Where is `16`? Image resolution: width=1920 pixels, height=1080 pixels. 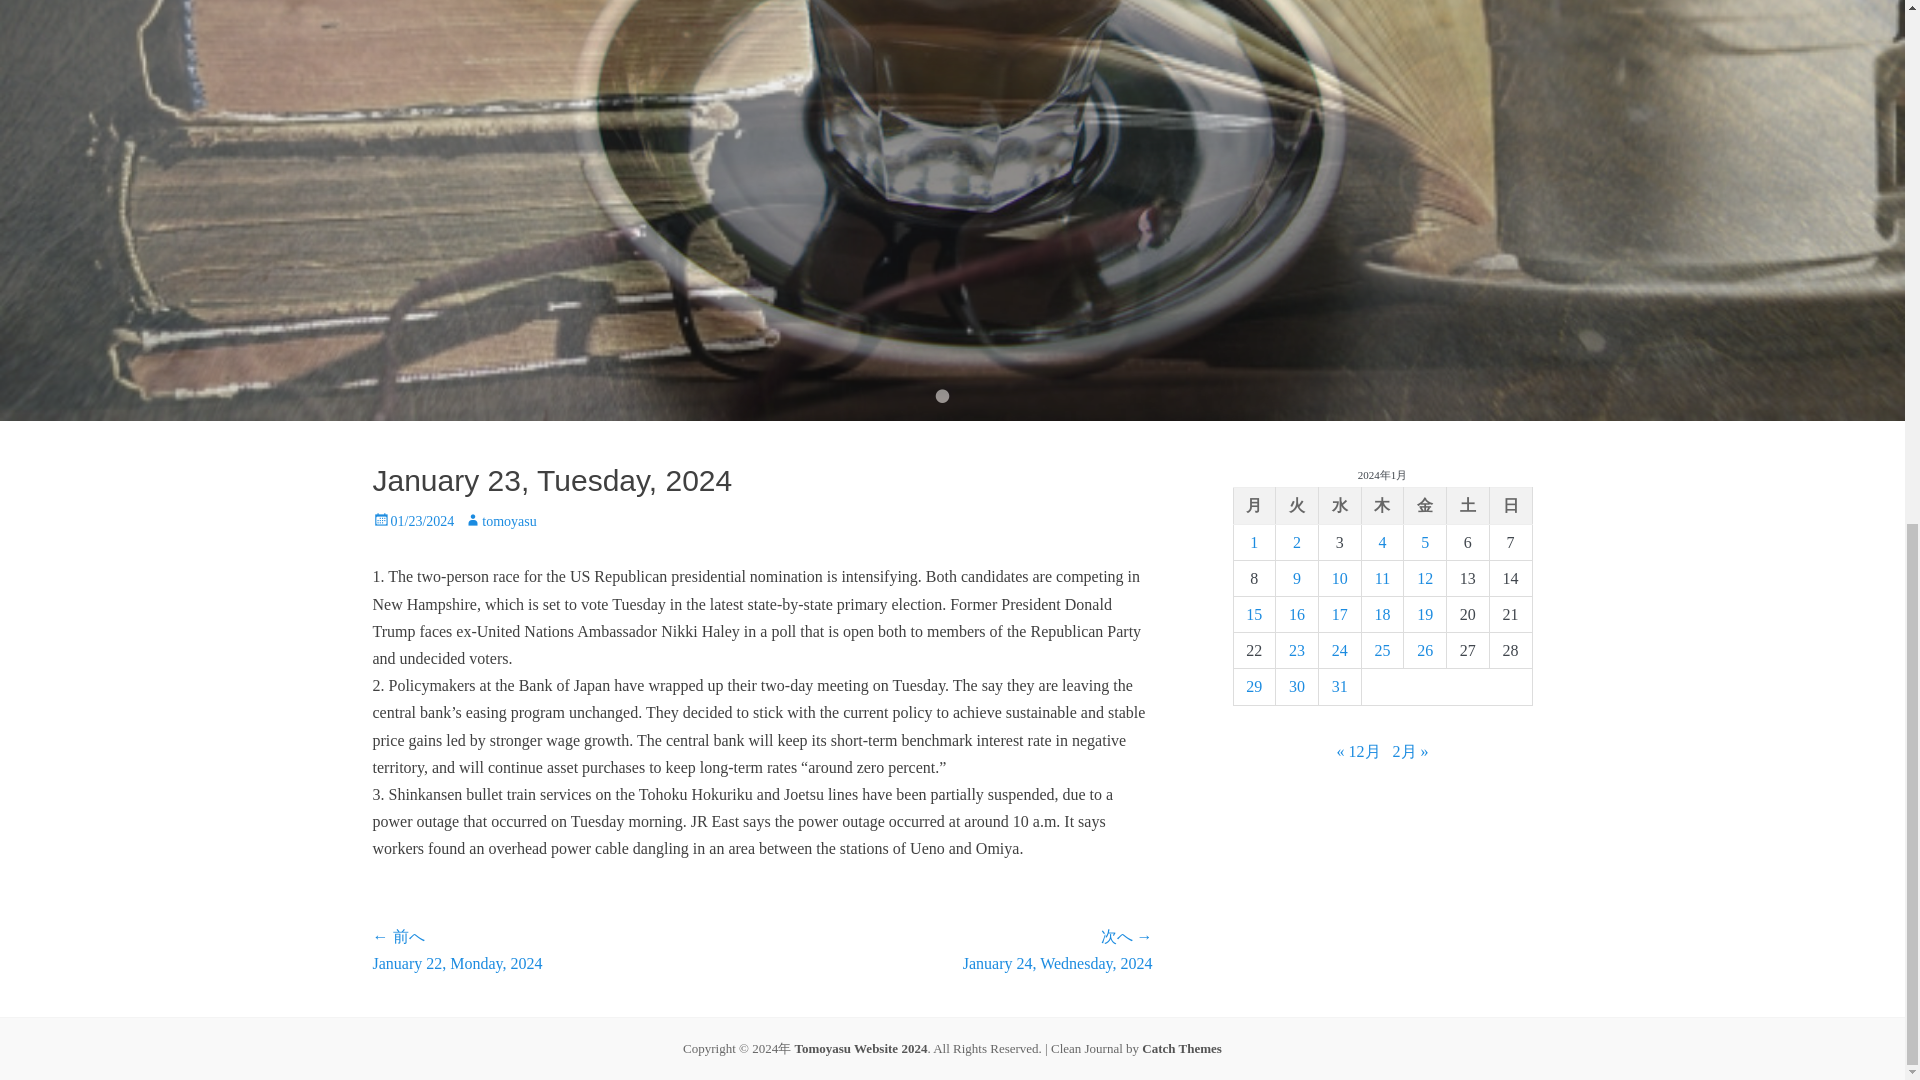
16 is located at coordinates (1296, 614).